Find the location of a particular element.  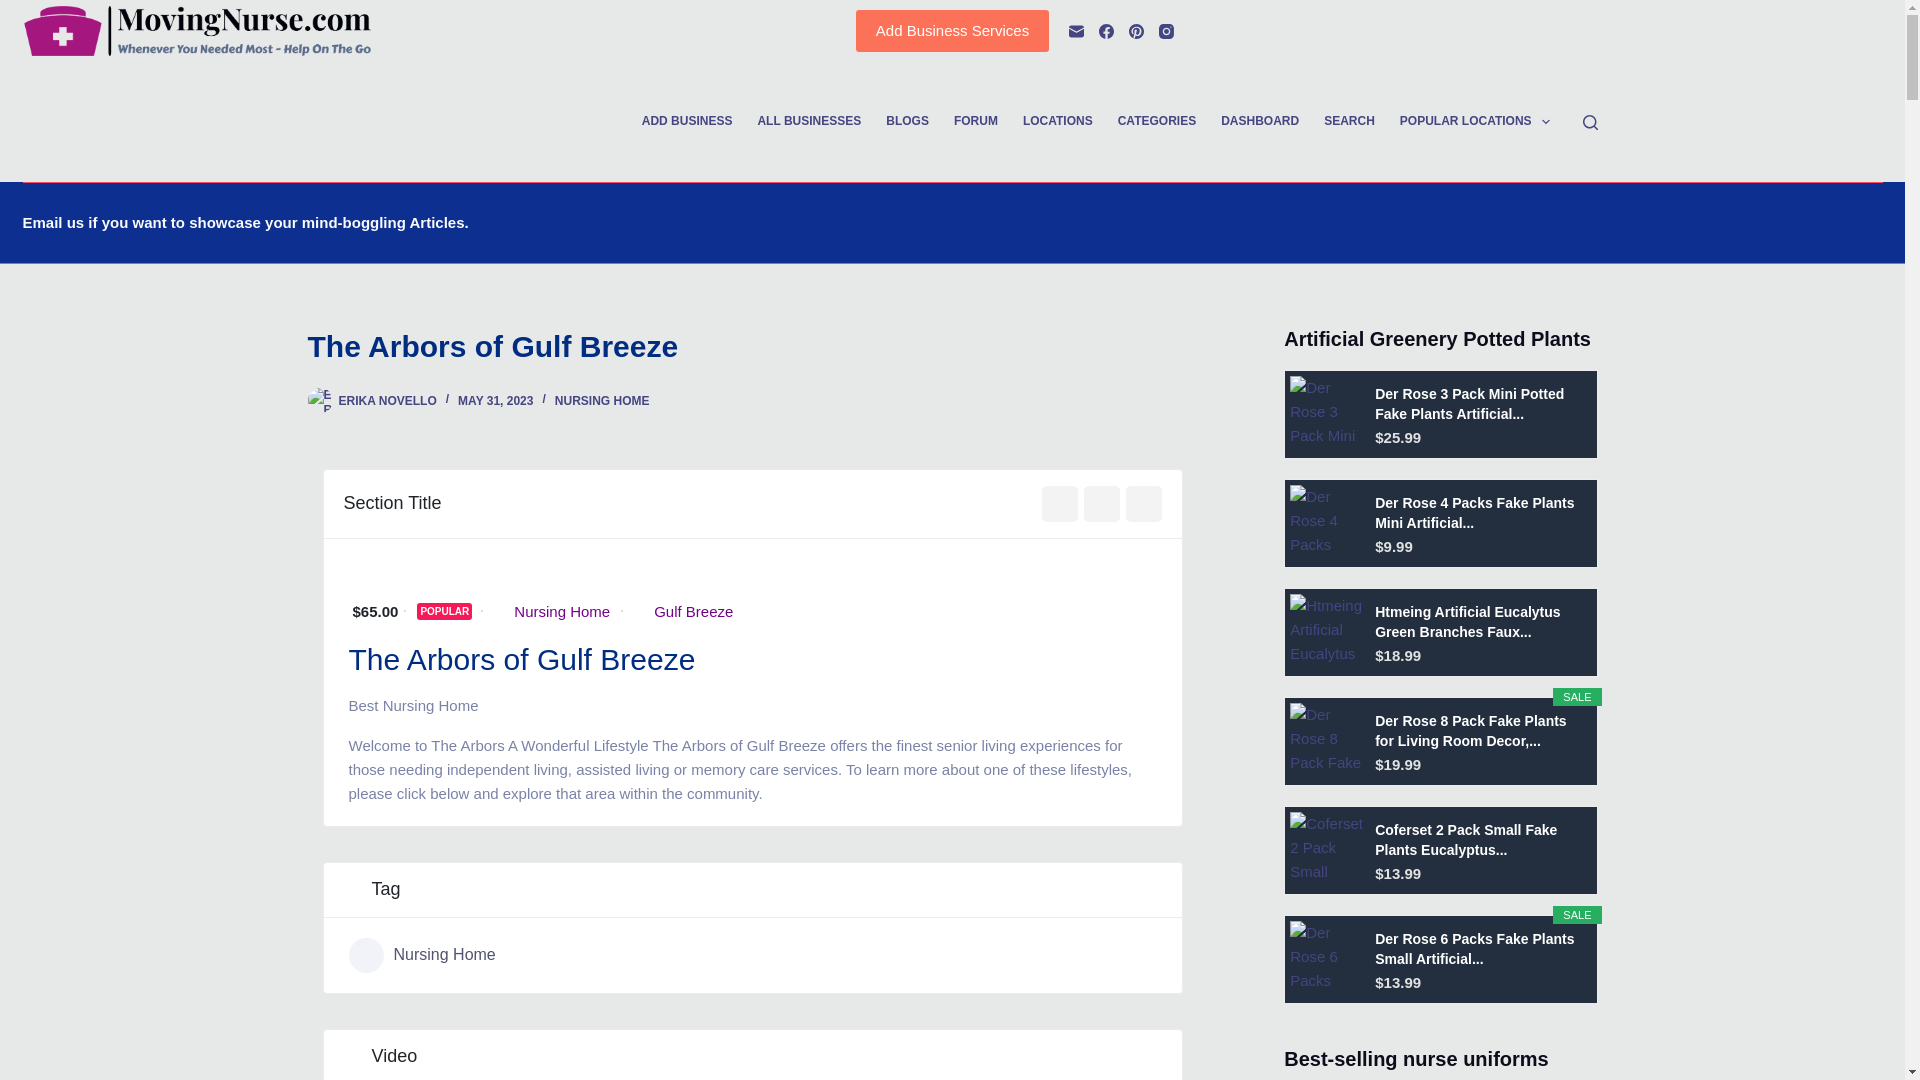

Posts by Erika Novello is located at coordinates (386, 401).